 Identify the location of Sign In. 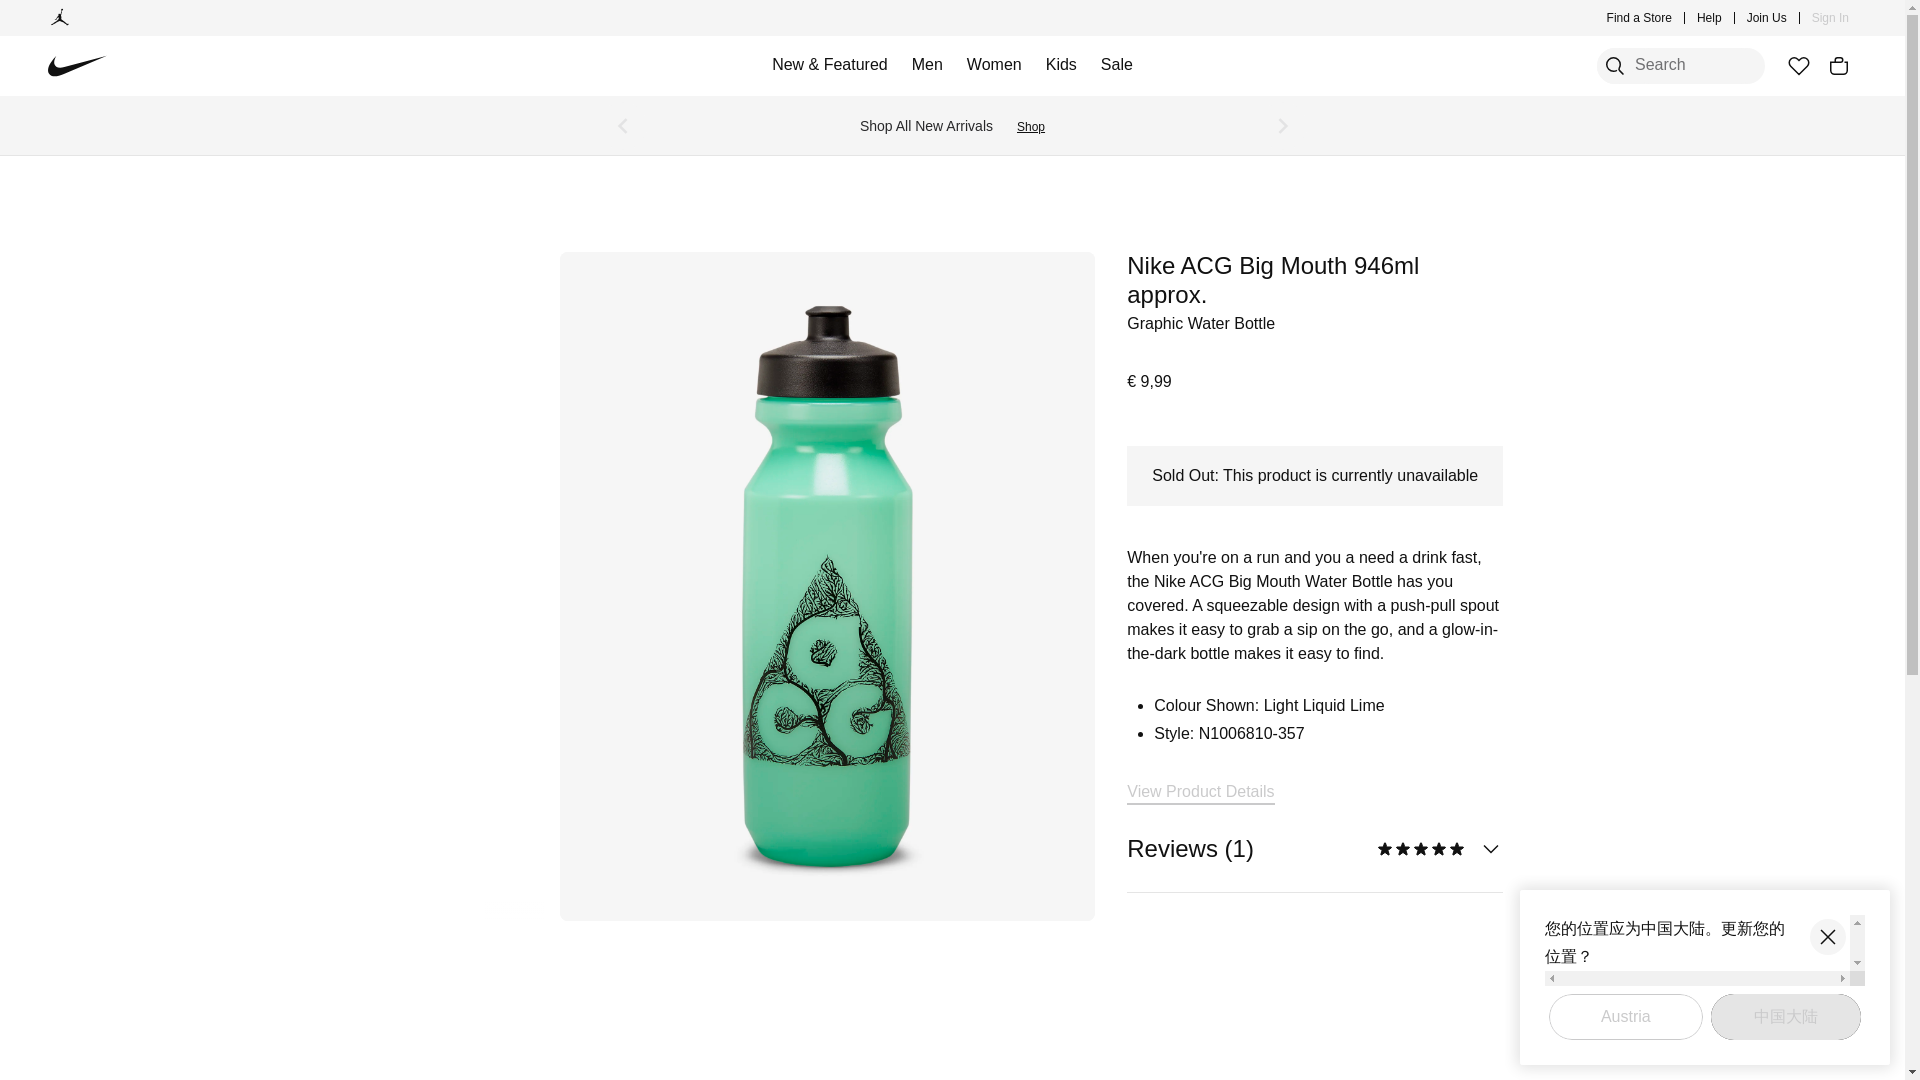
(1830, 18).